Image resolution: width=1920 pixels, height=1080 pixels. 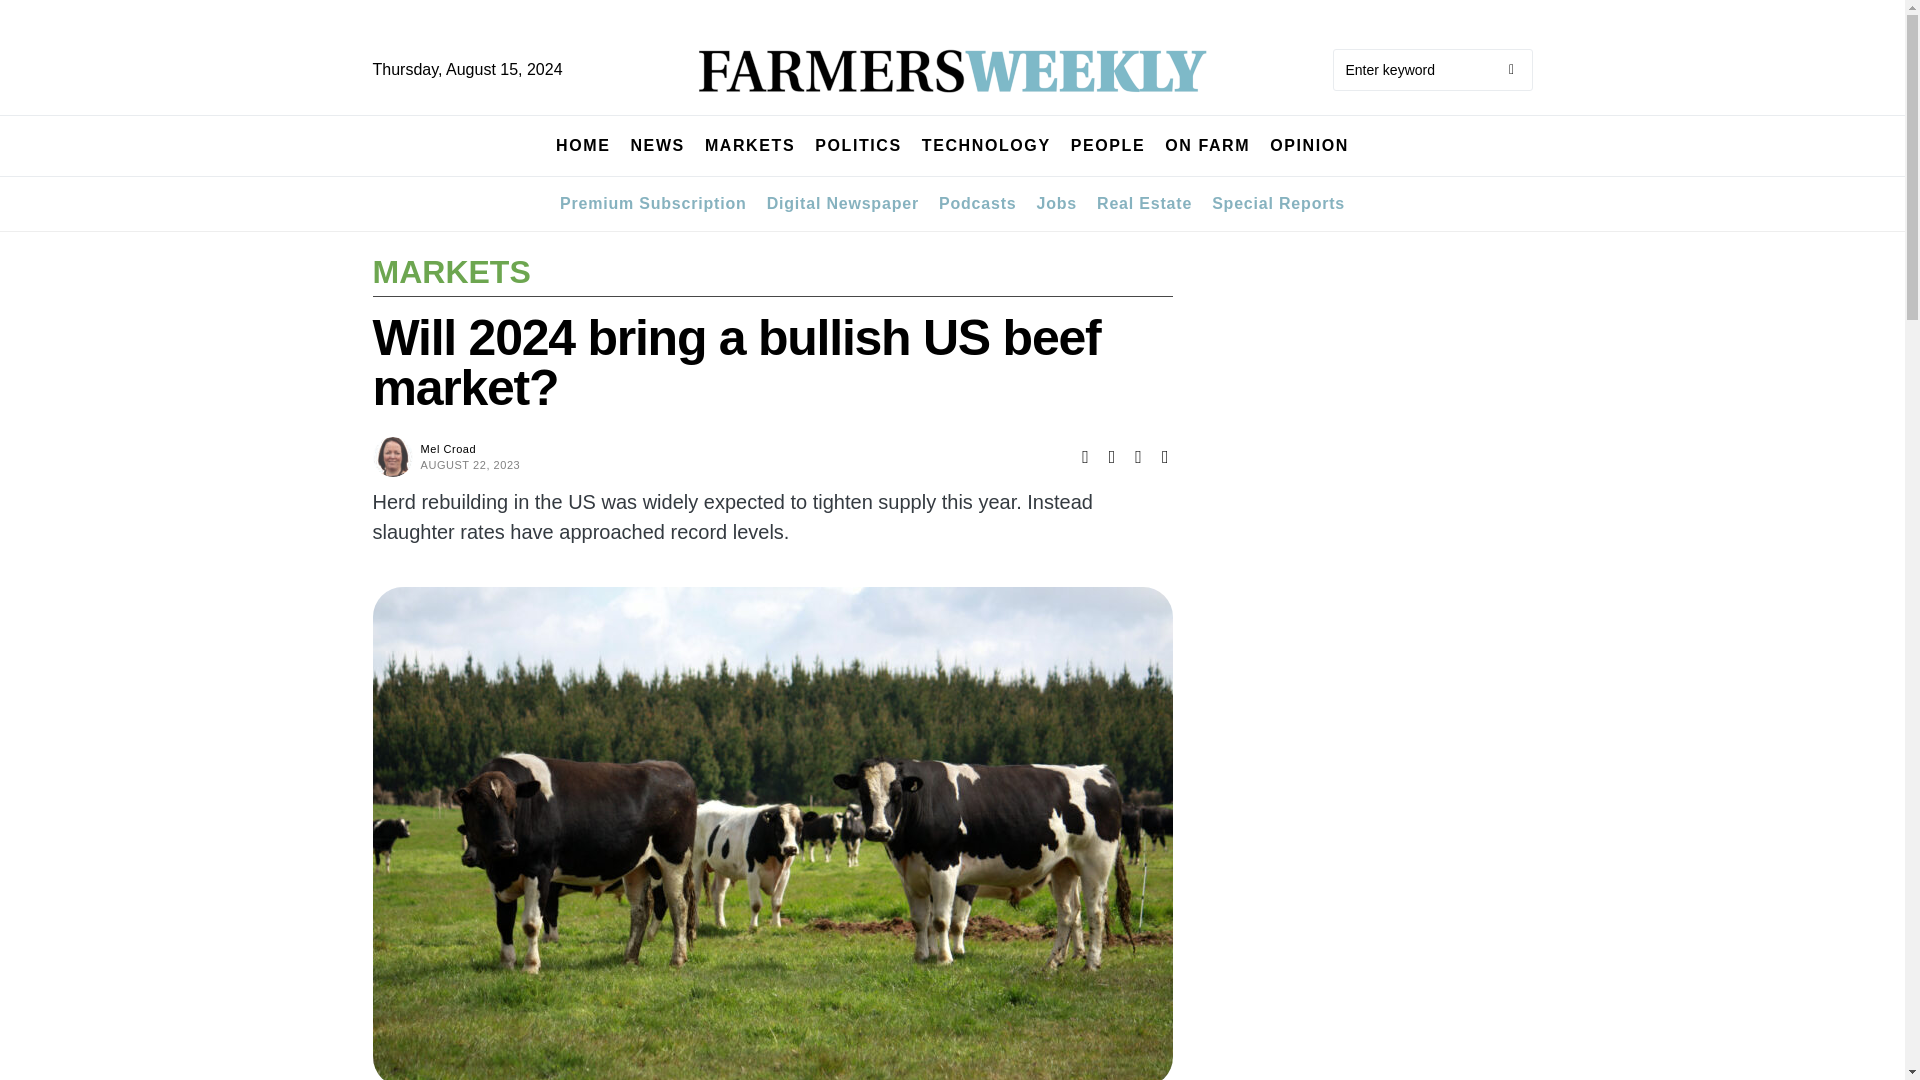 What do you see at coordinates (1309, 146) in the screenshot?
I see `OPINION` at bounding box center [1309, 146].